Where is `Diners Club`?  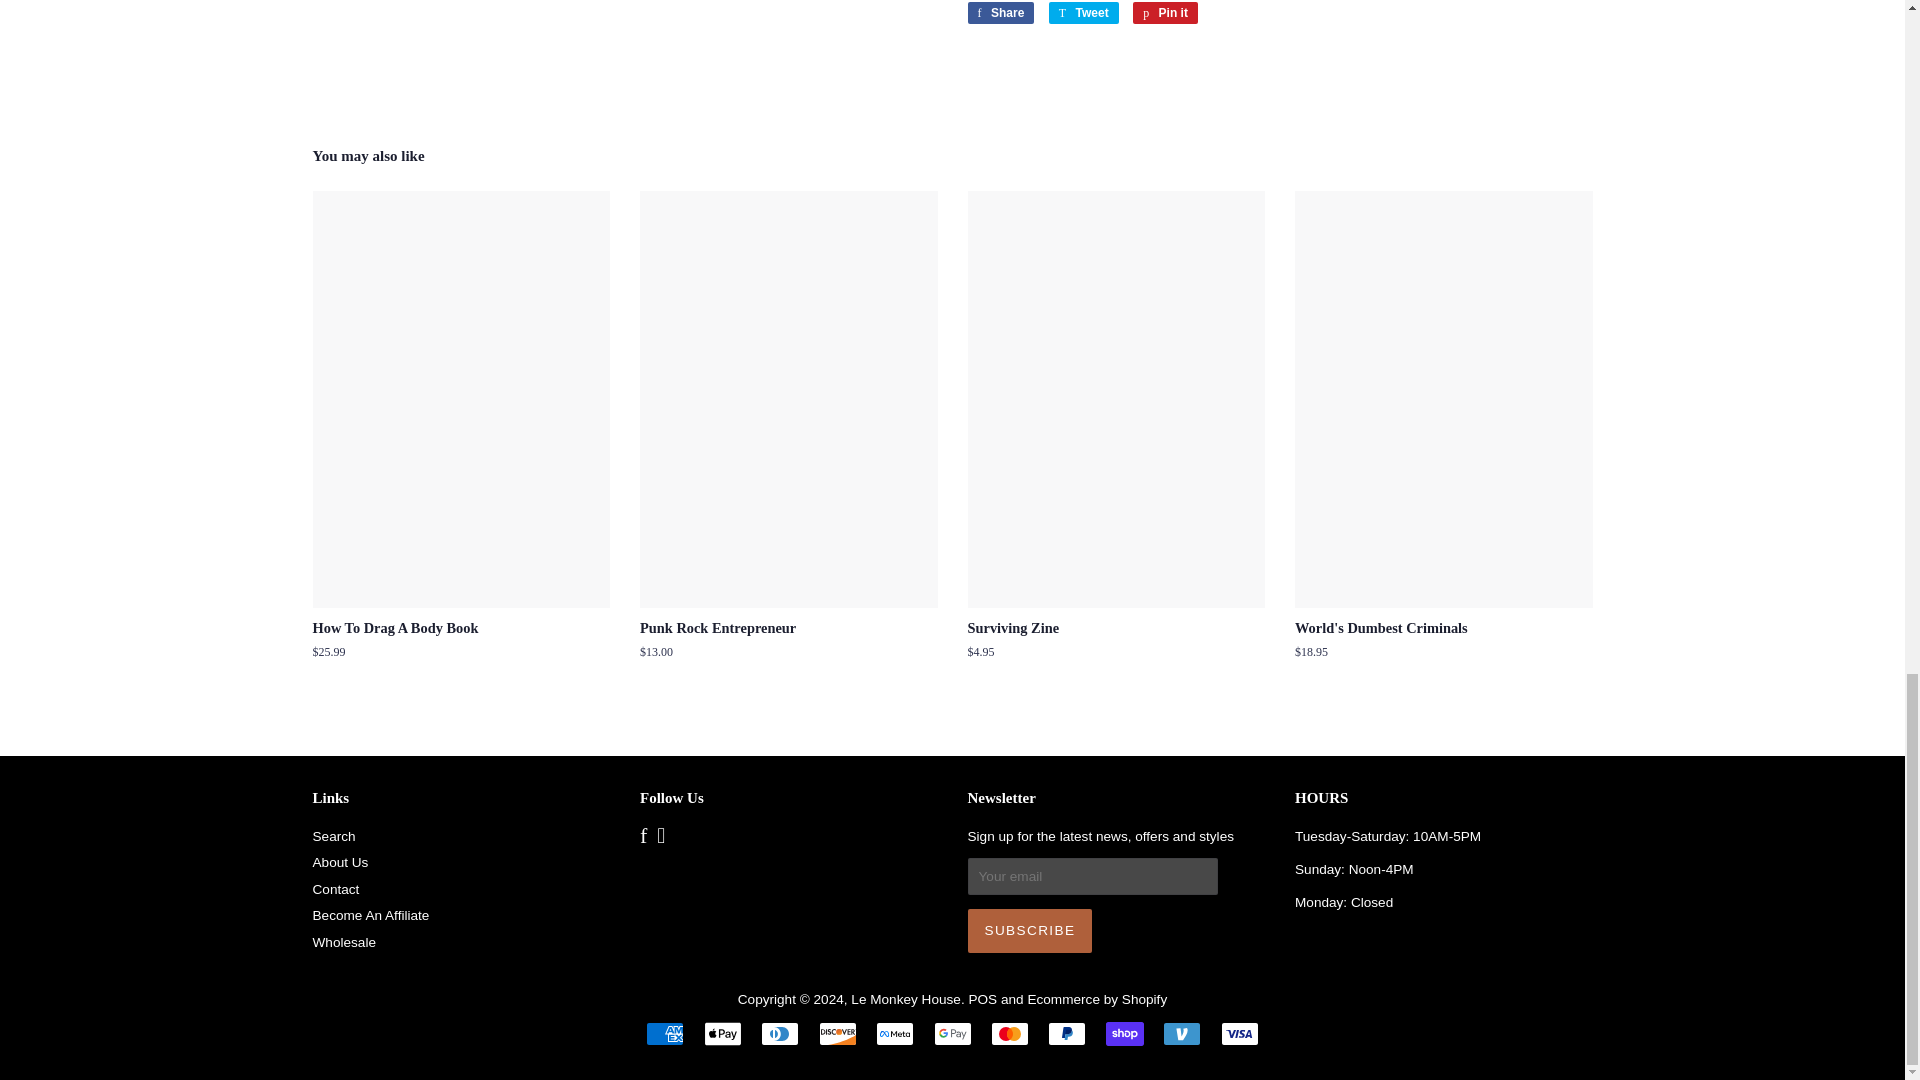 Diners Club is located at coordinates (779, 1034).